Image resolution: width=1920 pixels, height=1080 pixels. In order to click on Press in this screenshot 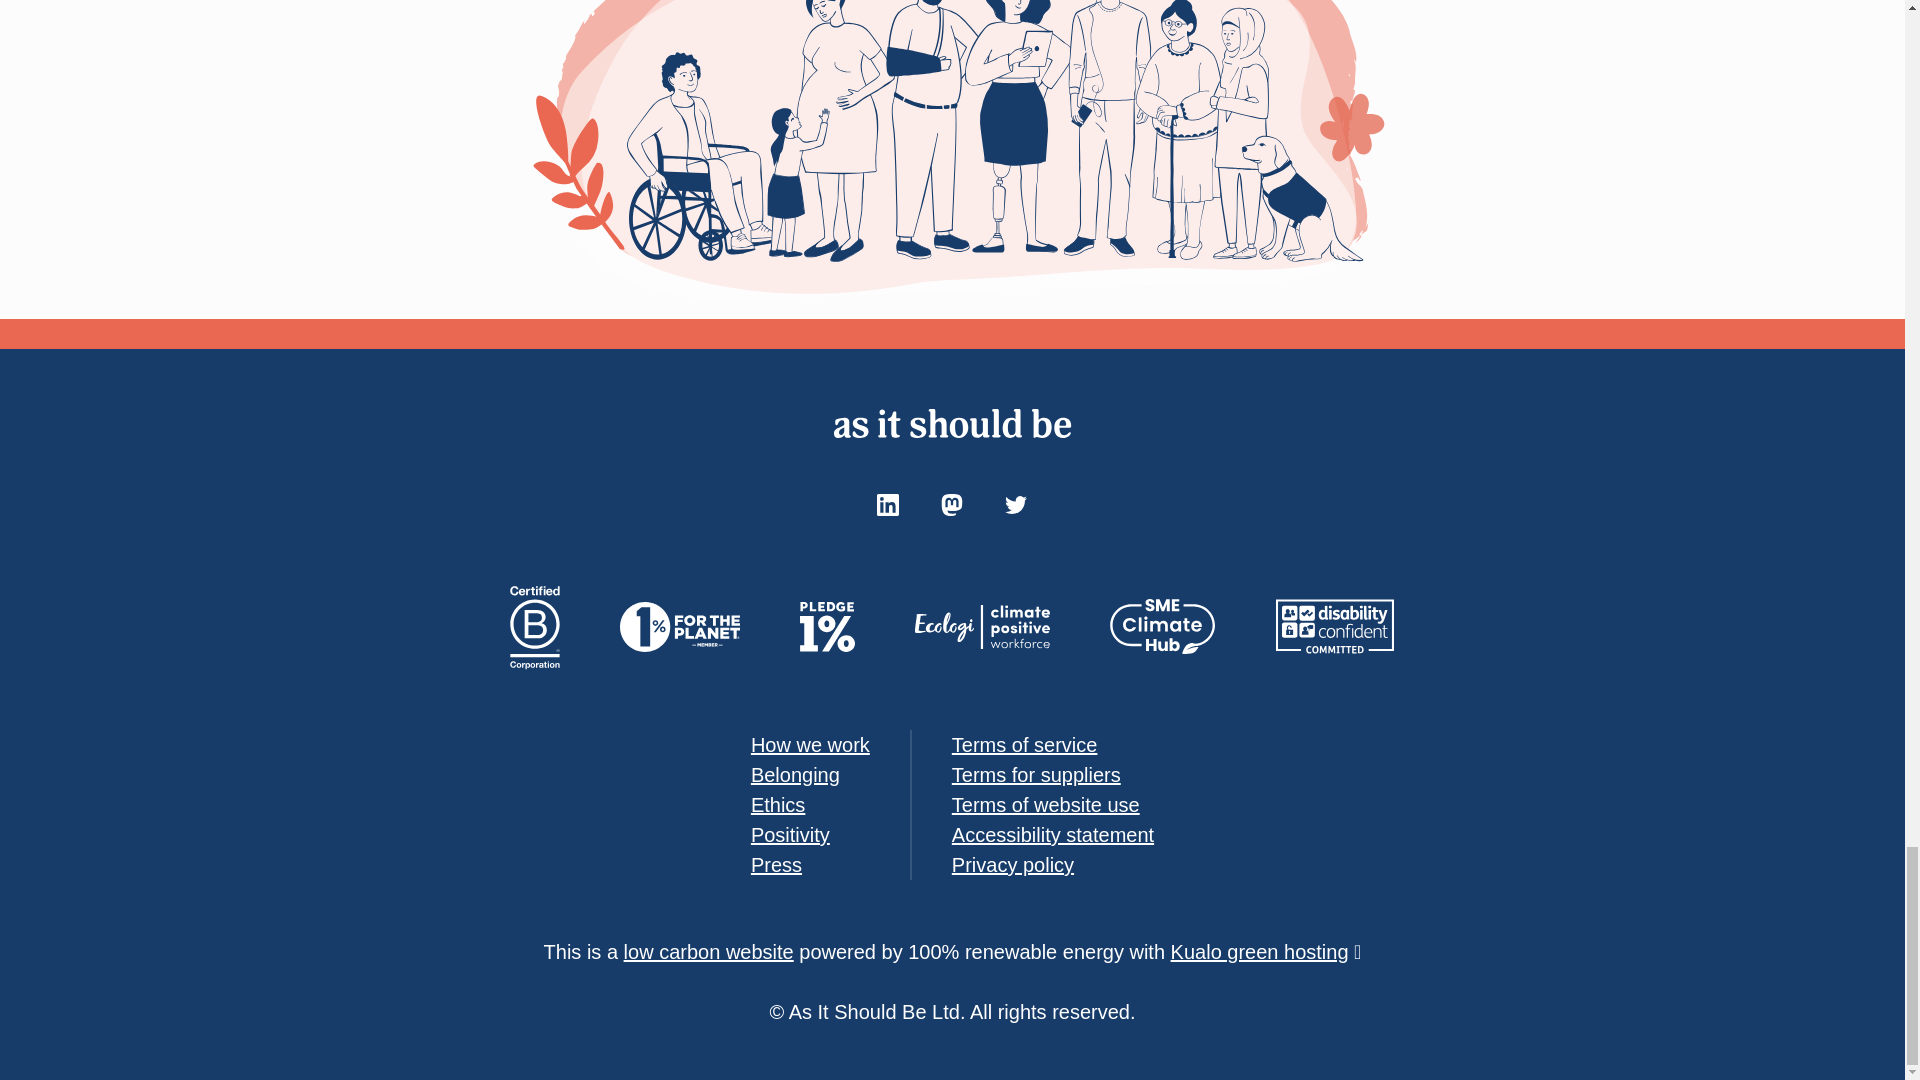, I will do `click(776, 864)`.